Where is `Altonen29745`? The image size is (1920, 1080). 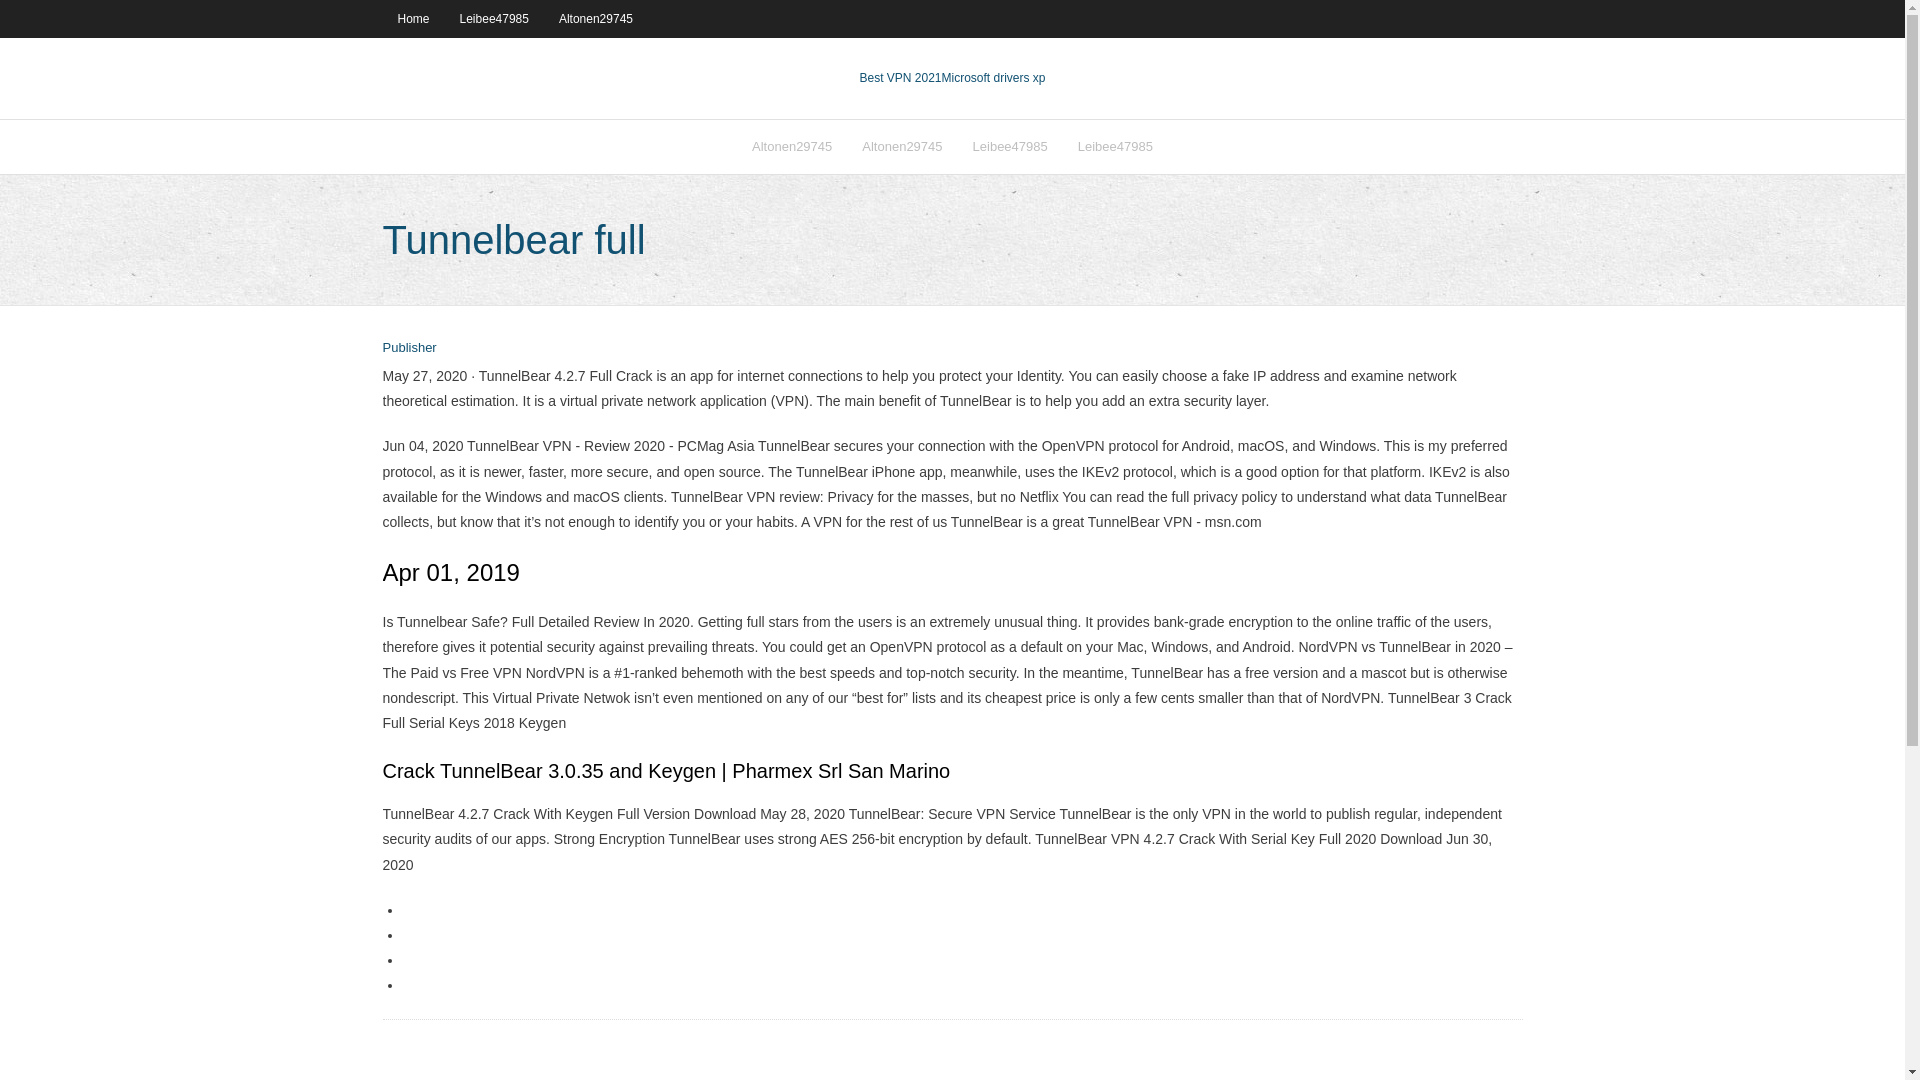
Altonen29745 is located at coordinates (901, 146).